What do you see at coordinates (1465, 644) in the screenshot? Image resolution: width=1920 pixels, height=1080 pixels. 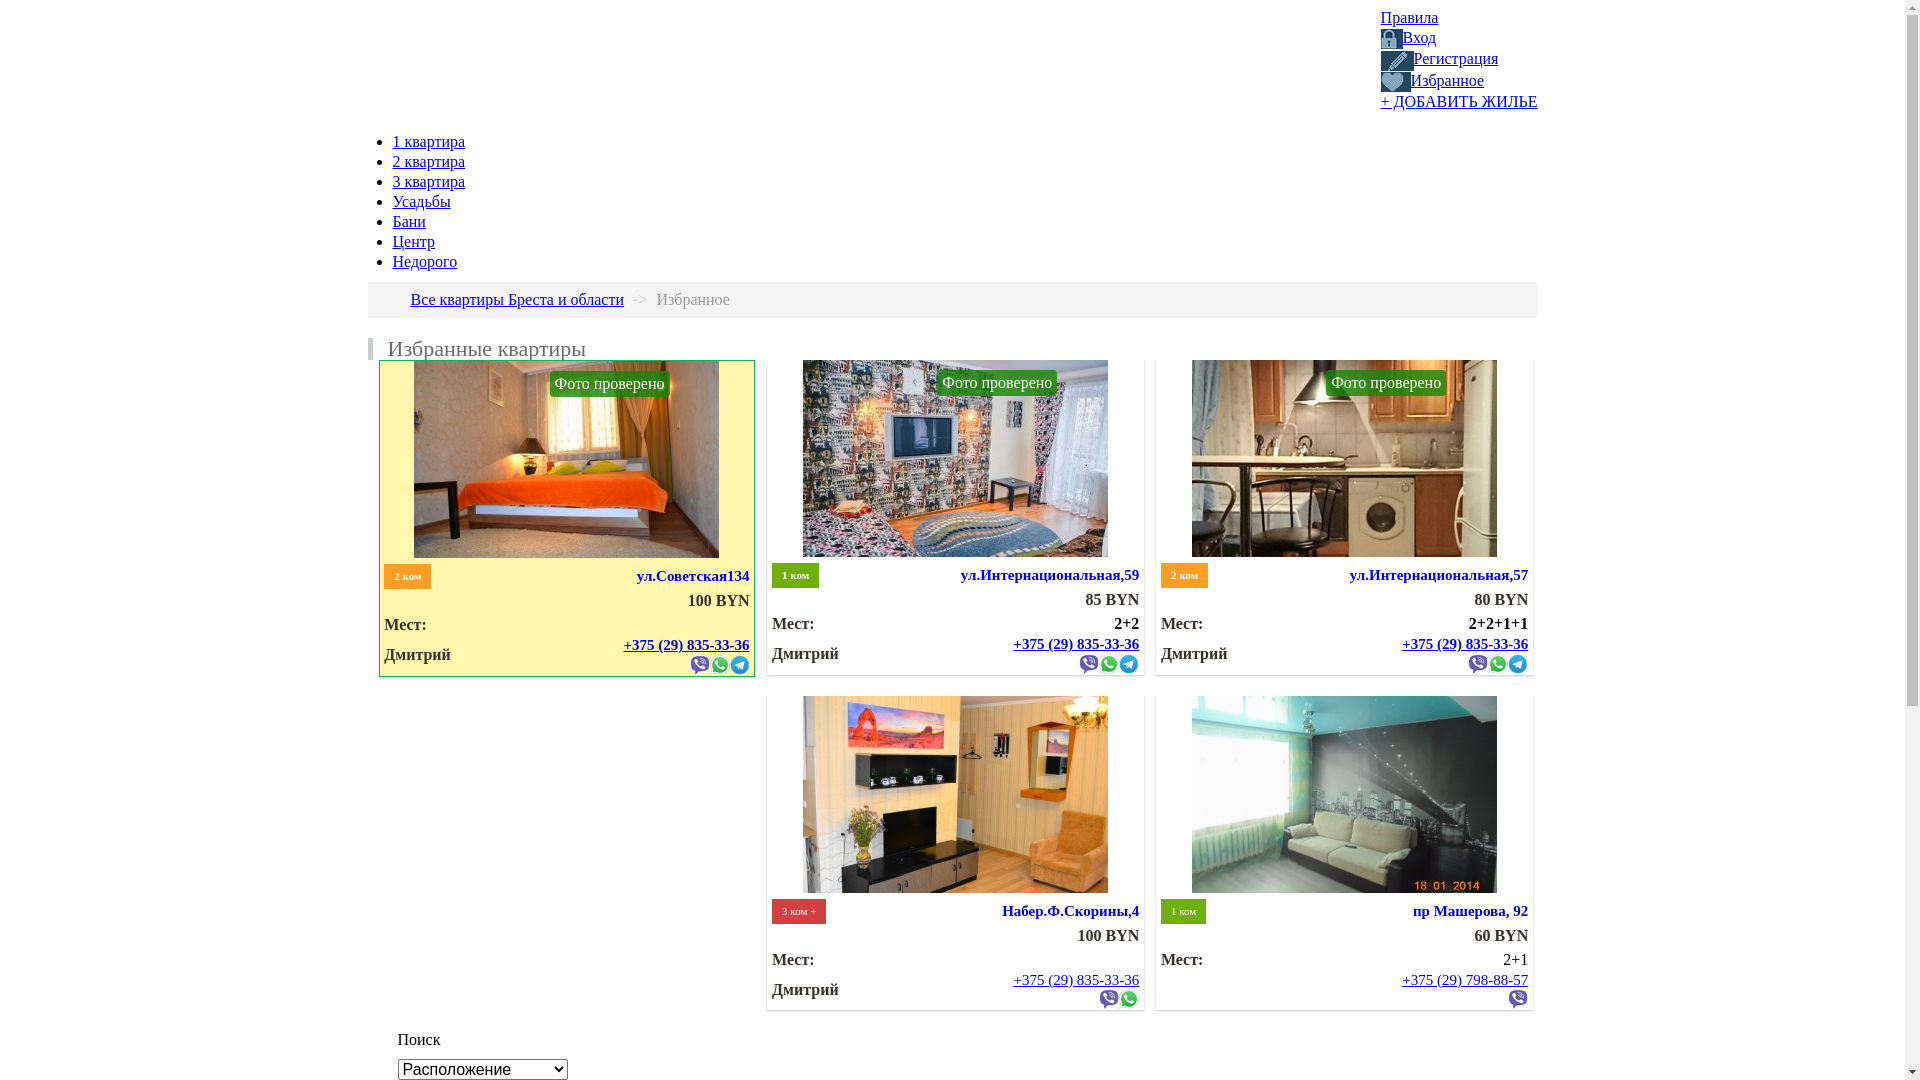 I see `+375 (29) 835-33-36` at bounding box center [1465, 644].